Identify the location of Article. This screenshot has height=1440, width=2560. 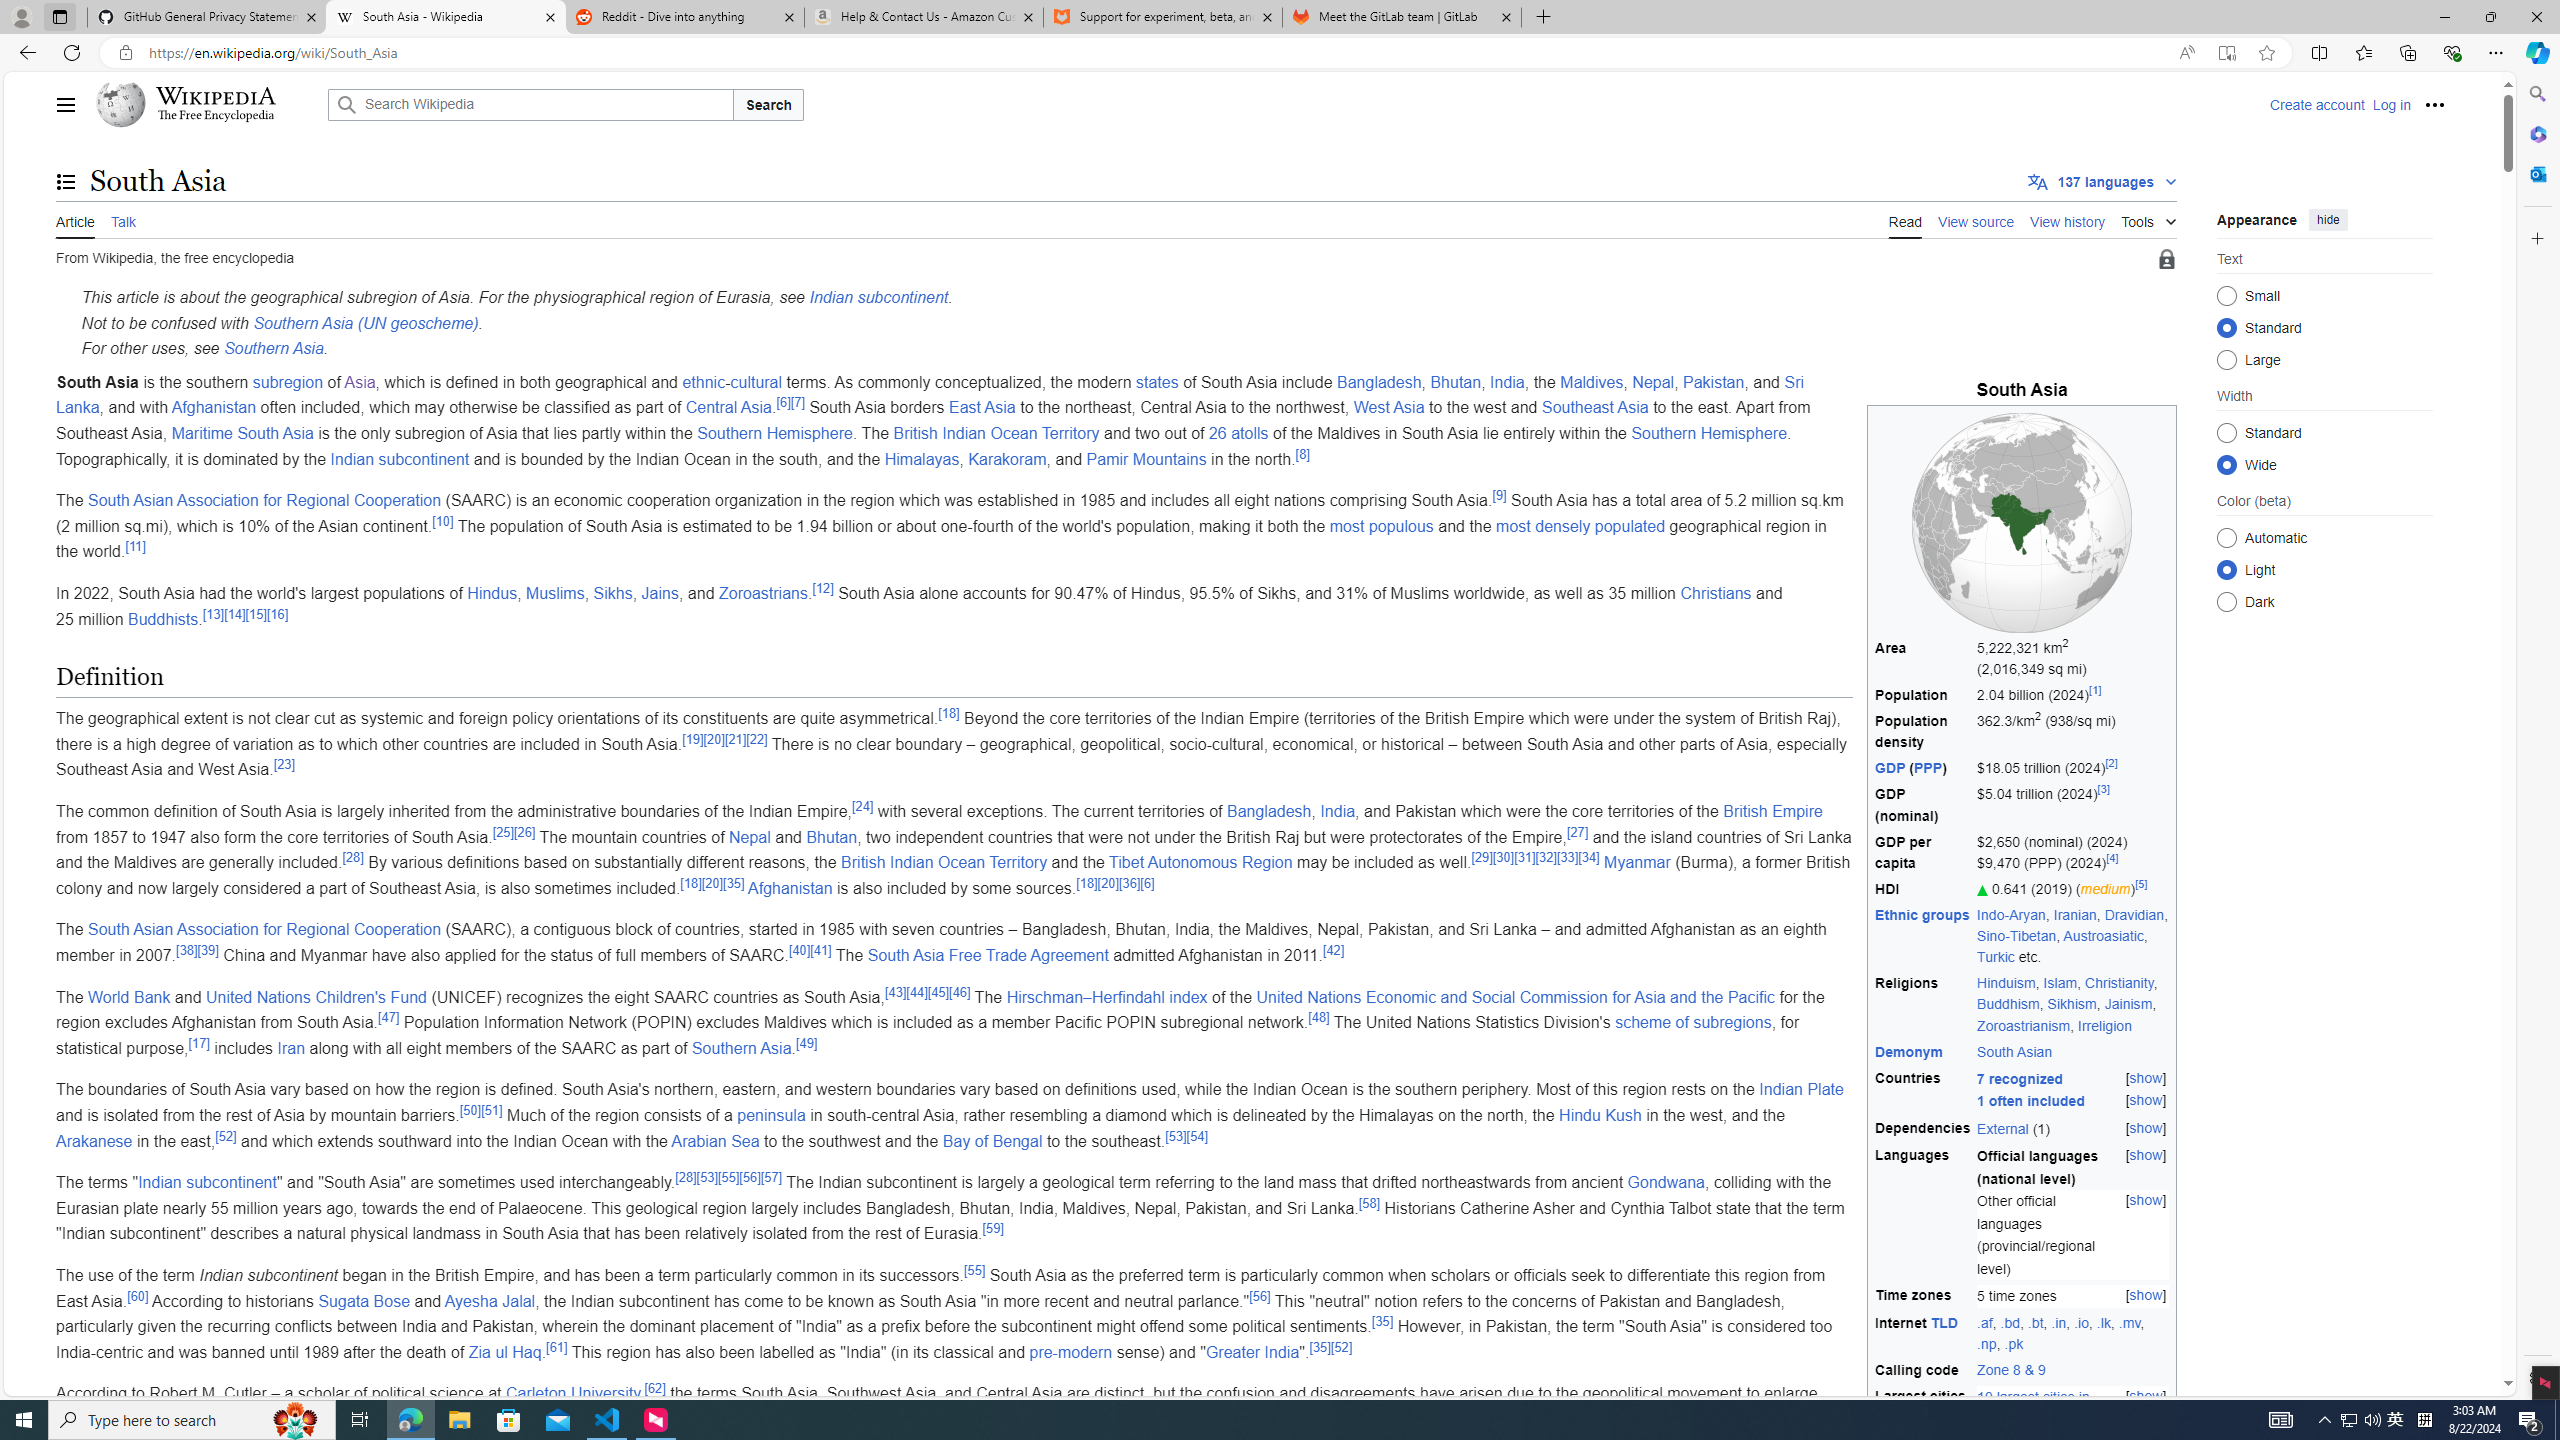
(75, 219).